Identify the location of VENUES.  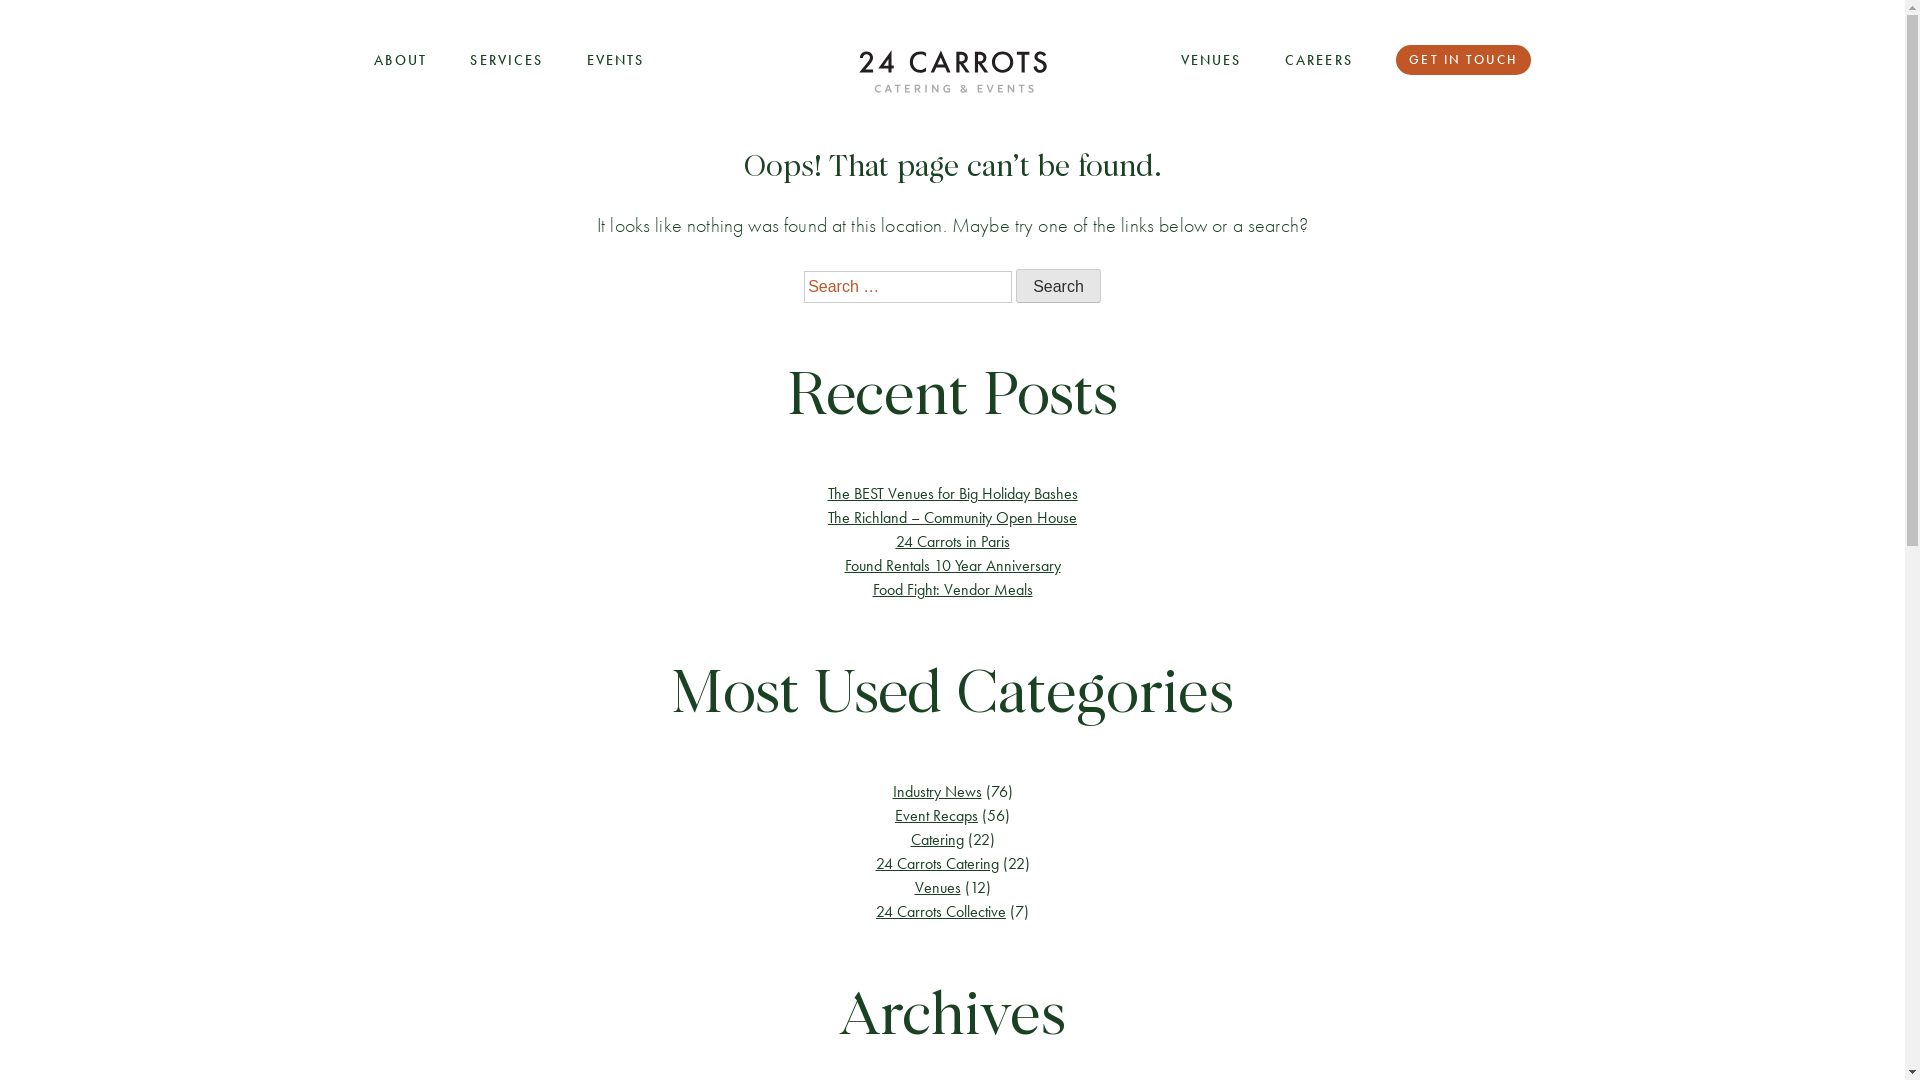
(1212, 60).